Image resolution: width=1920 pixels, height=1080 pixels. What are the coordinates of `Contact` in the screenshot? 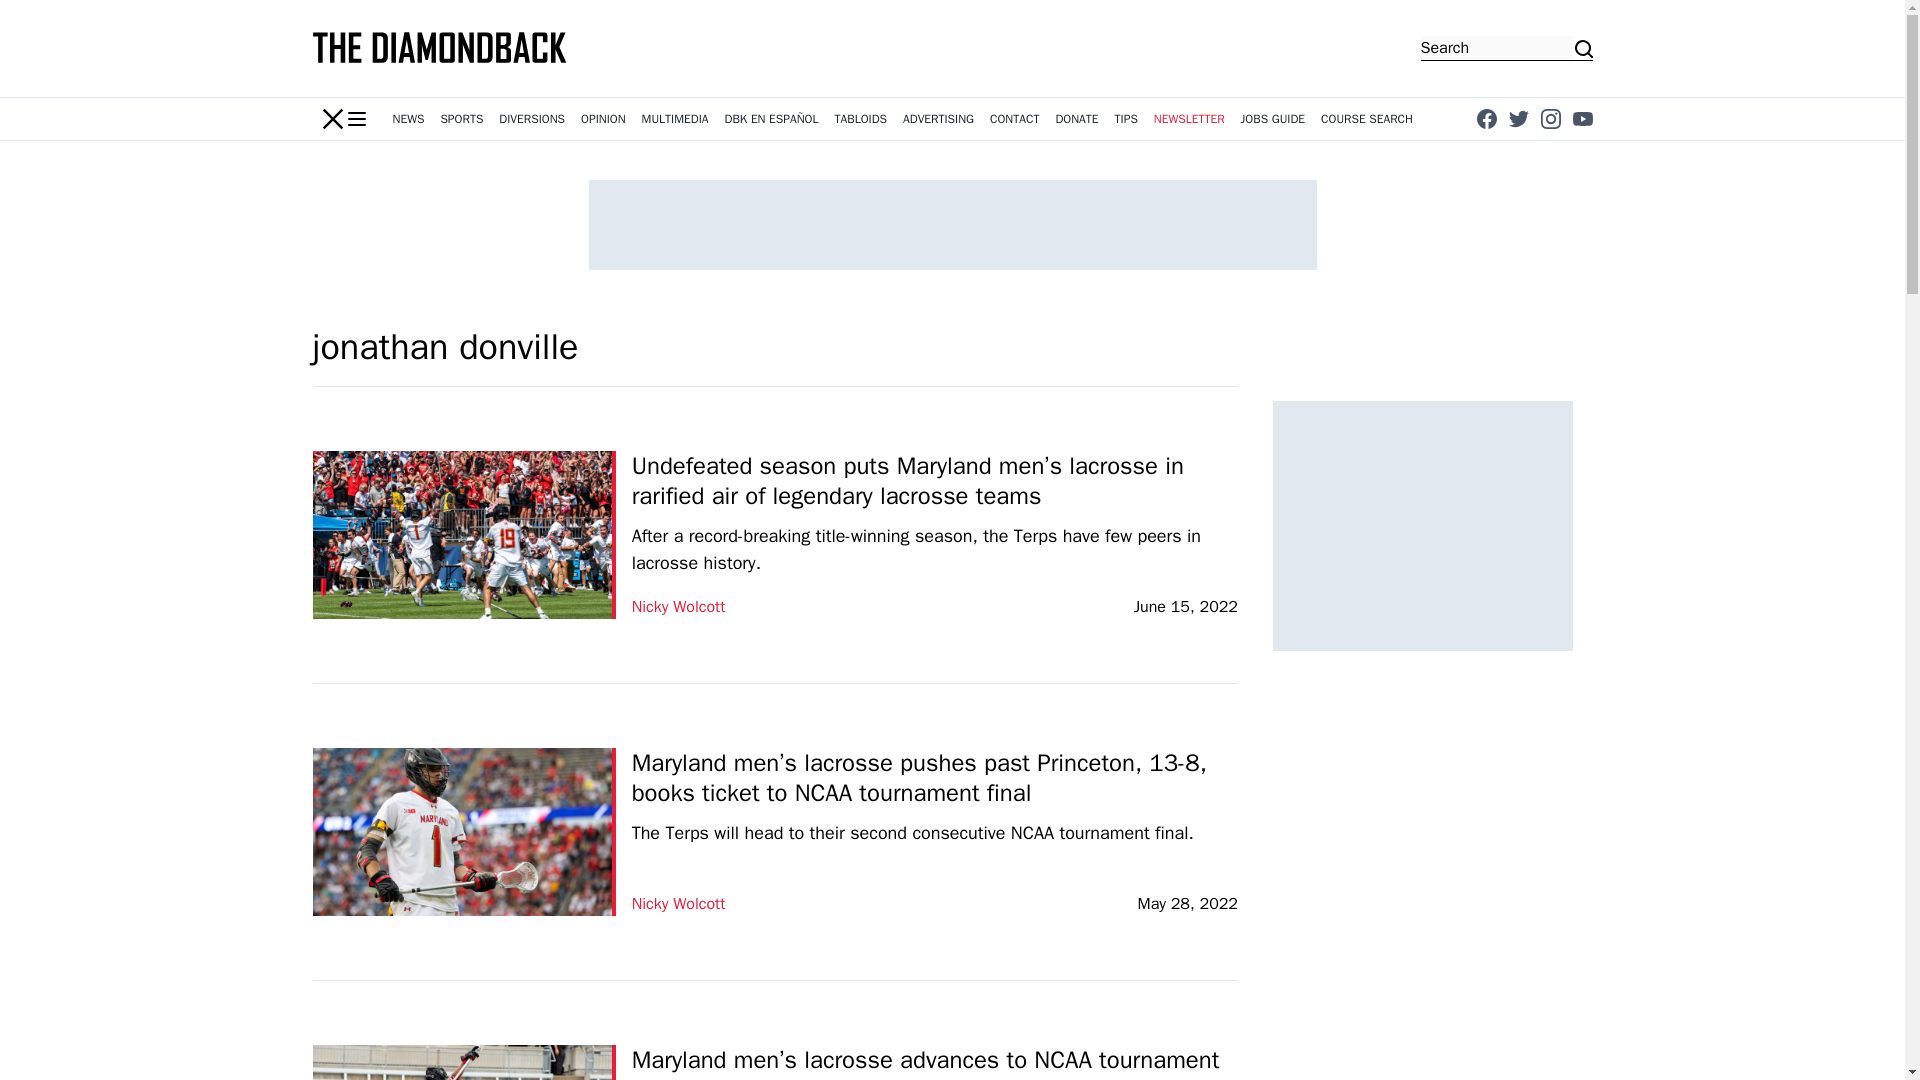 It's located at (1014, 119).